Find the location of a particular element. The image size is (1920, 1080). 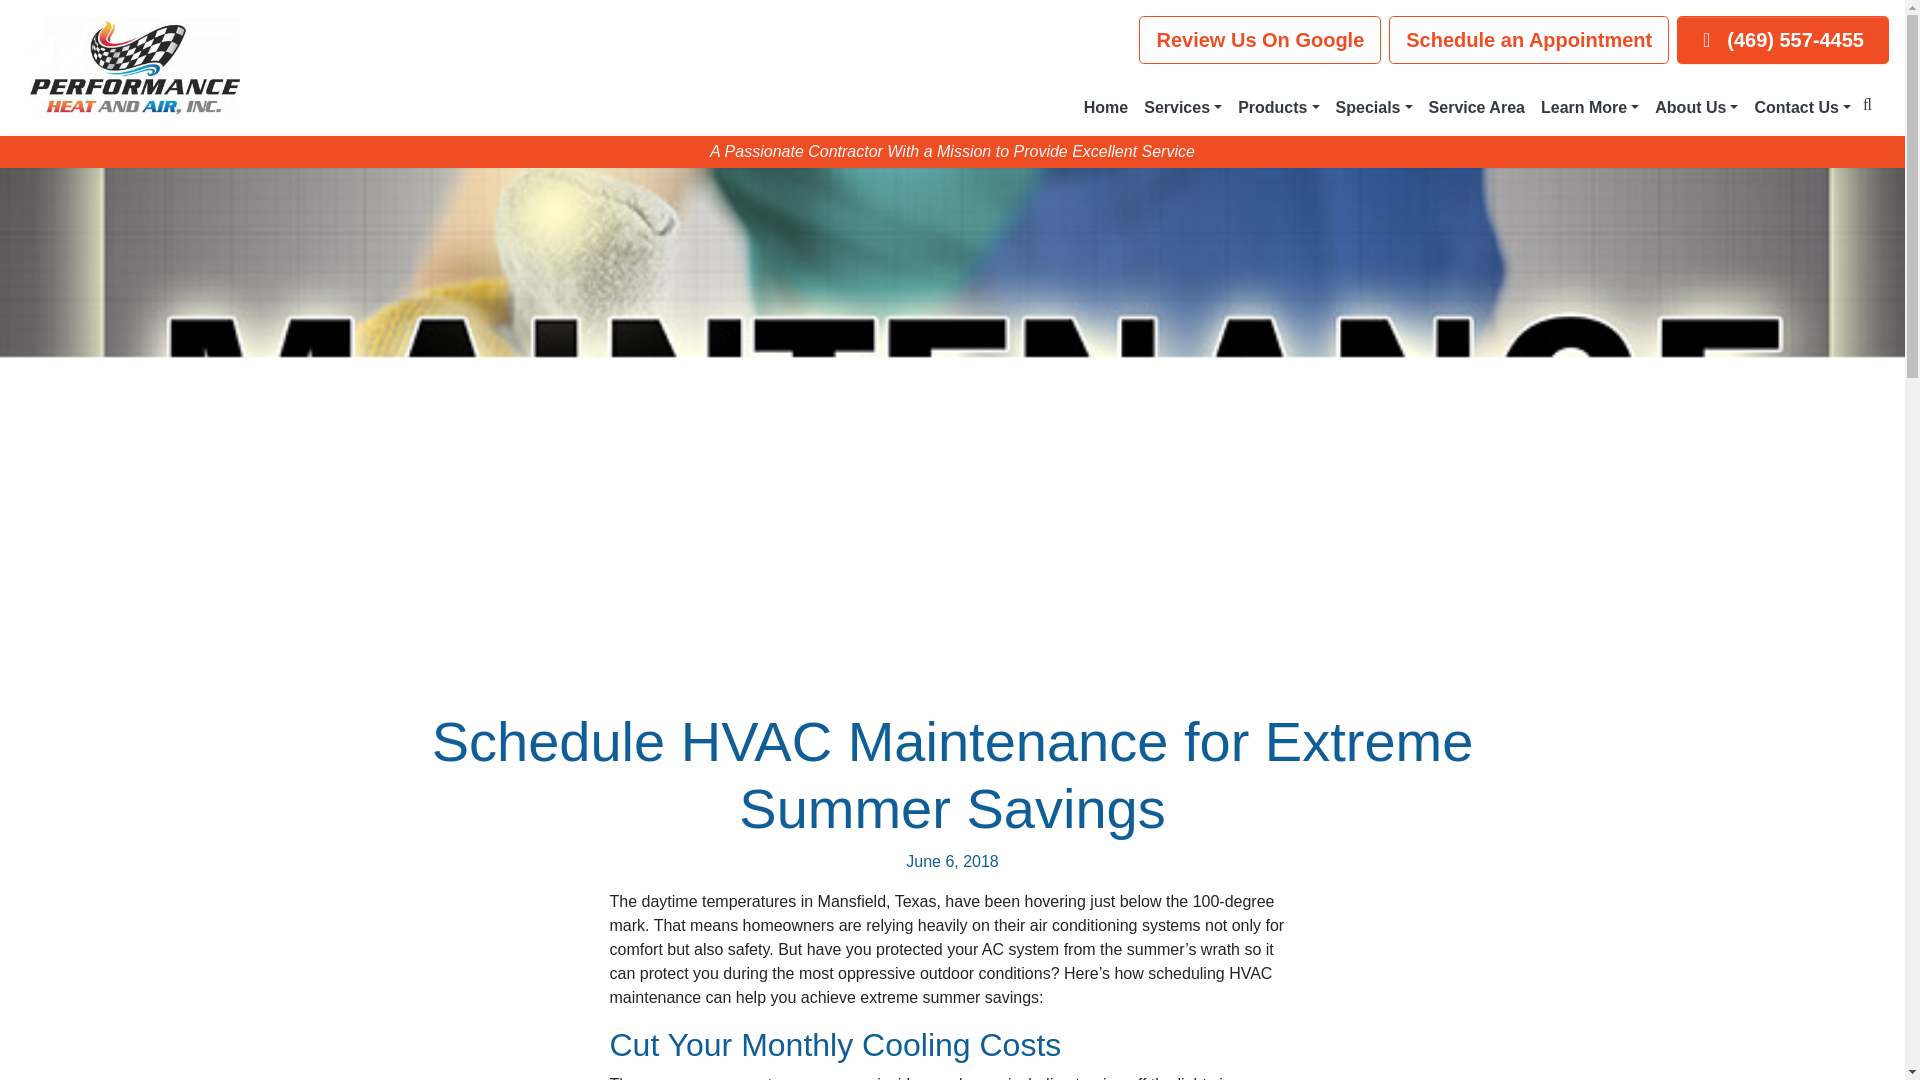

Service Area is located at coordinates (1476, 108).